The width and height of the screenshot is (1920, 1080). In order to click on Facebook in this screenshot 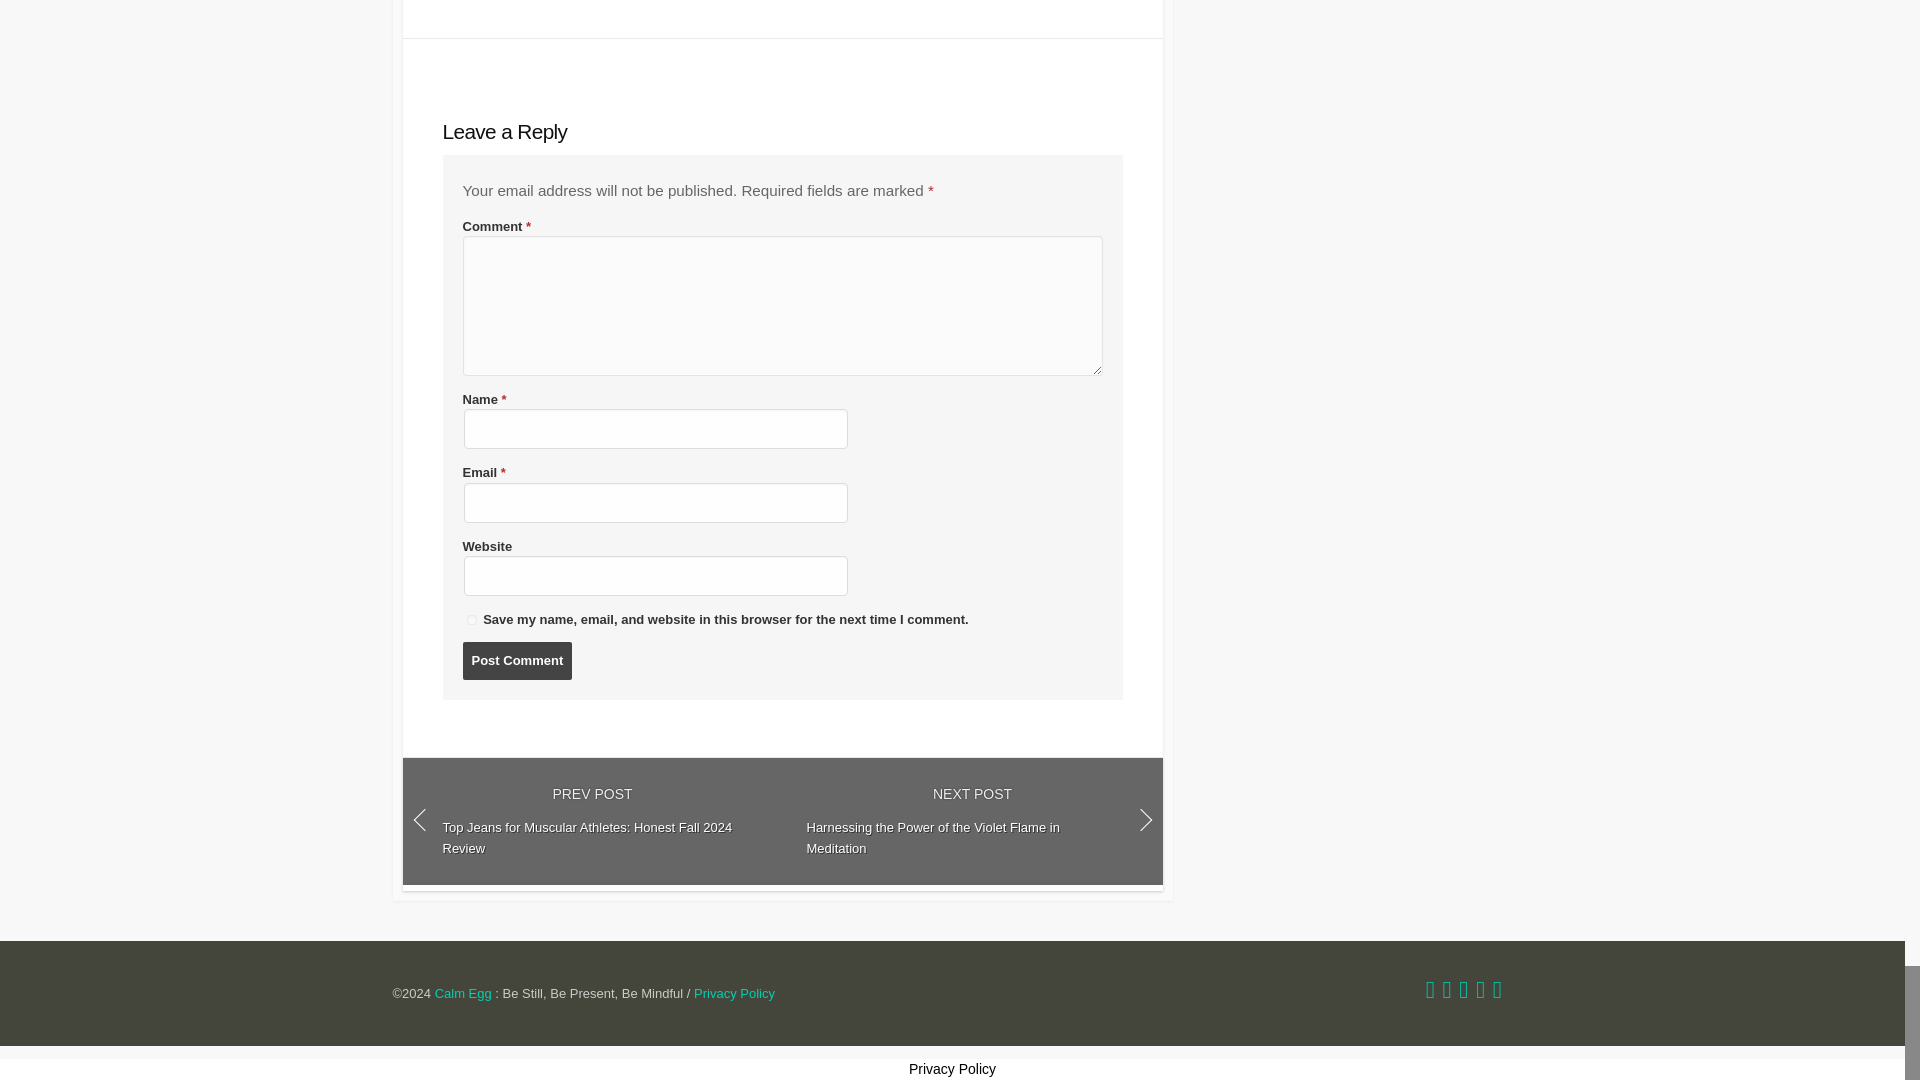, I will do `click(1447, 992)`.